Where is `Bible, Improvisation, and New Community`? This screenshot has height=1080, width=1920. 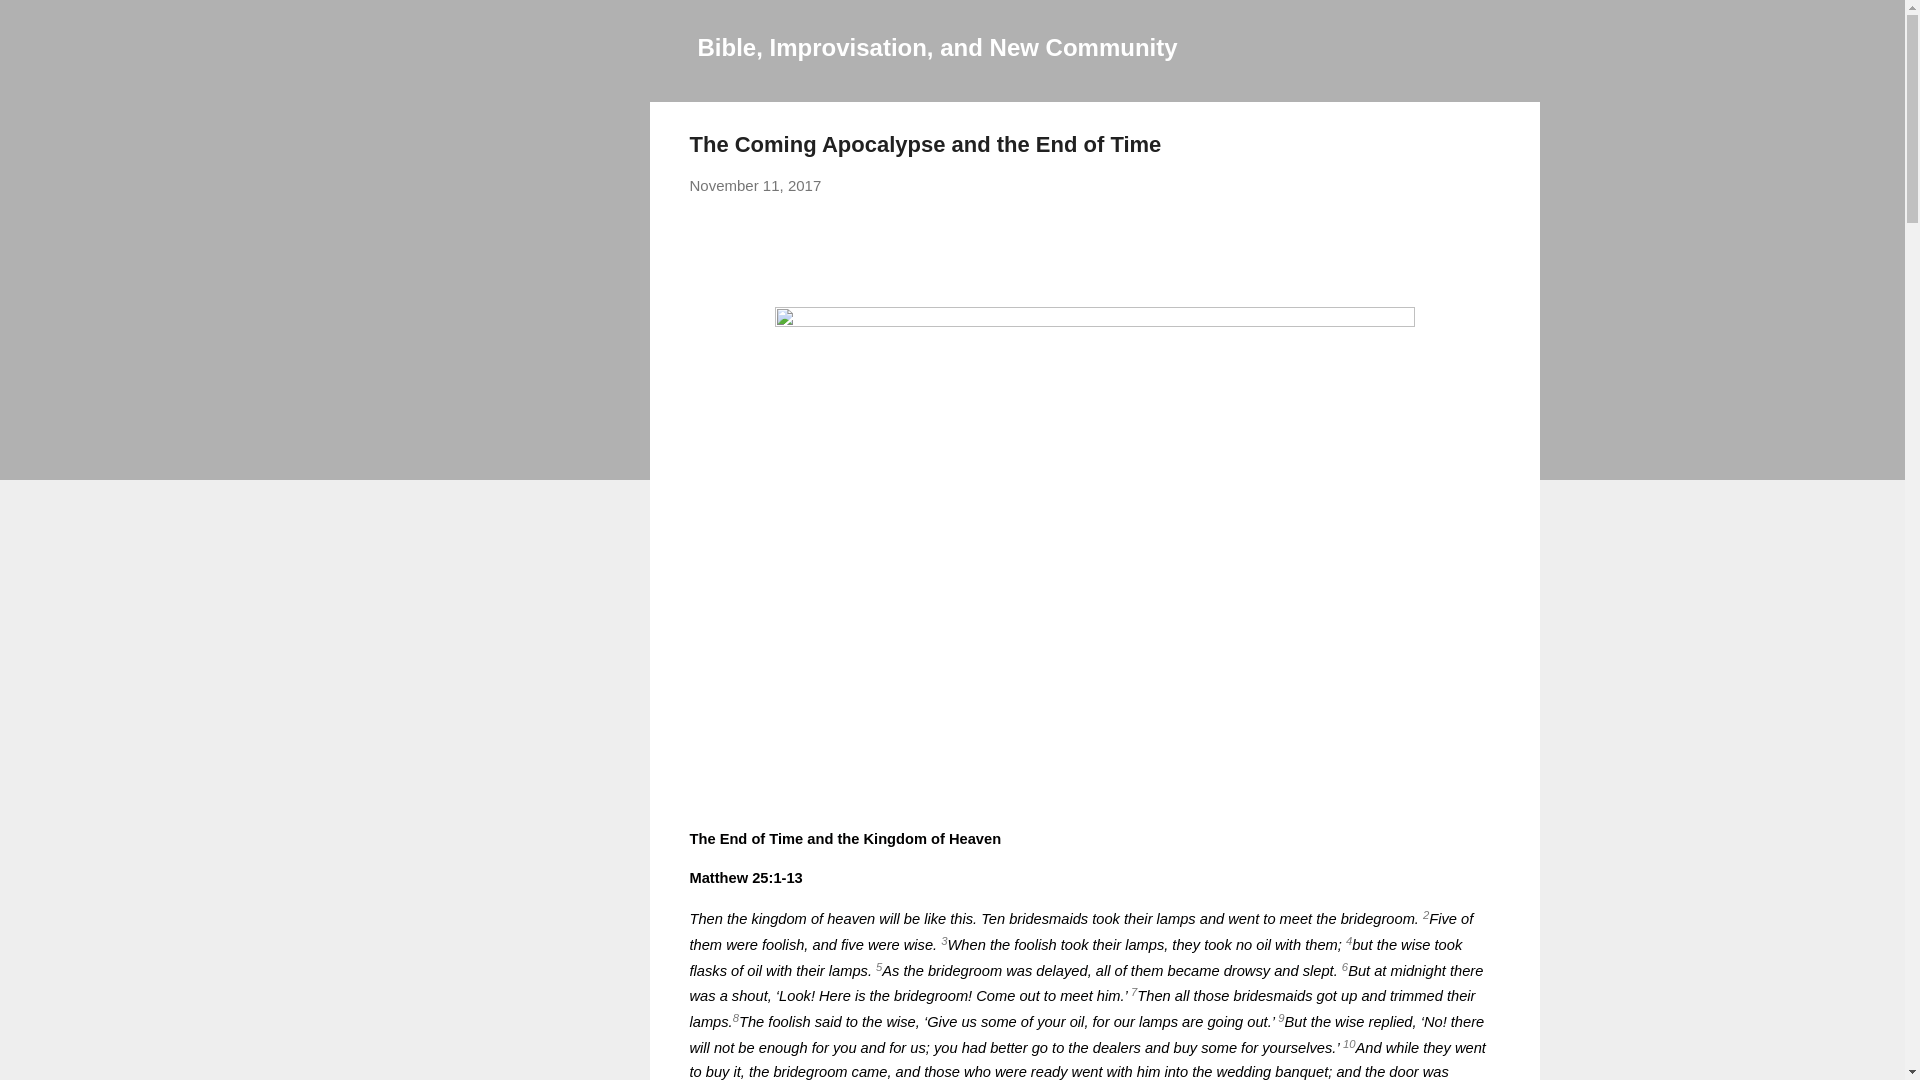 Bible, Improvisation, and New Community is located at coordinates (938, 46).